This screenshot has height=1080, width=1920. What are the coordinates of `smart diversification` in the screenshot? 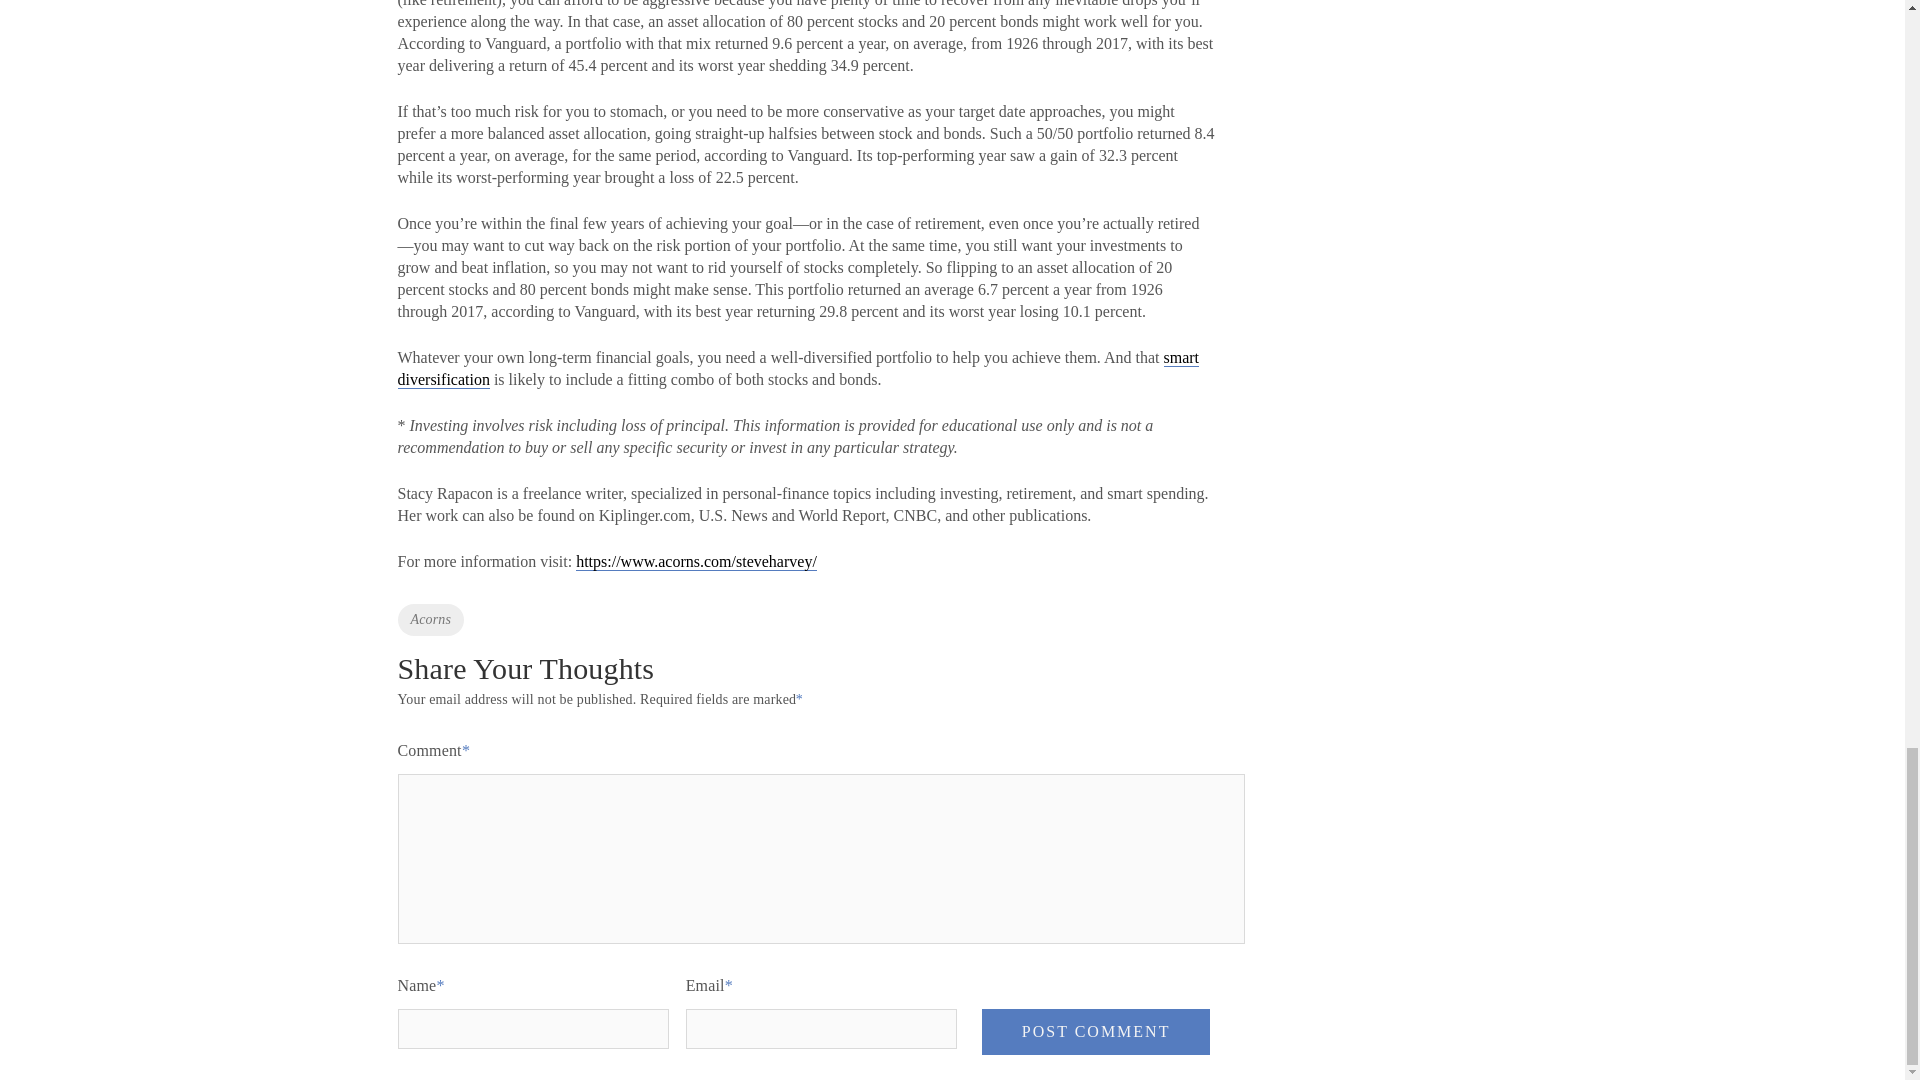 It's located at (798, 368).